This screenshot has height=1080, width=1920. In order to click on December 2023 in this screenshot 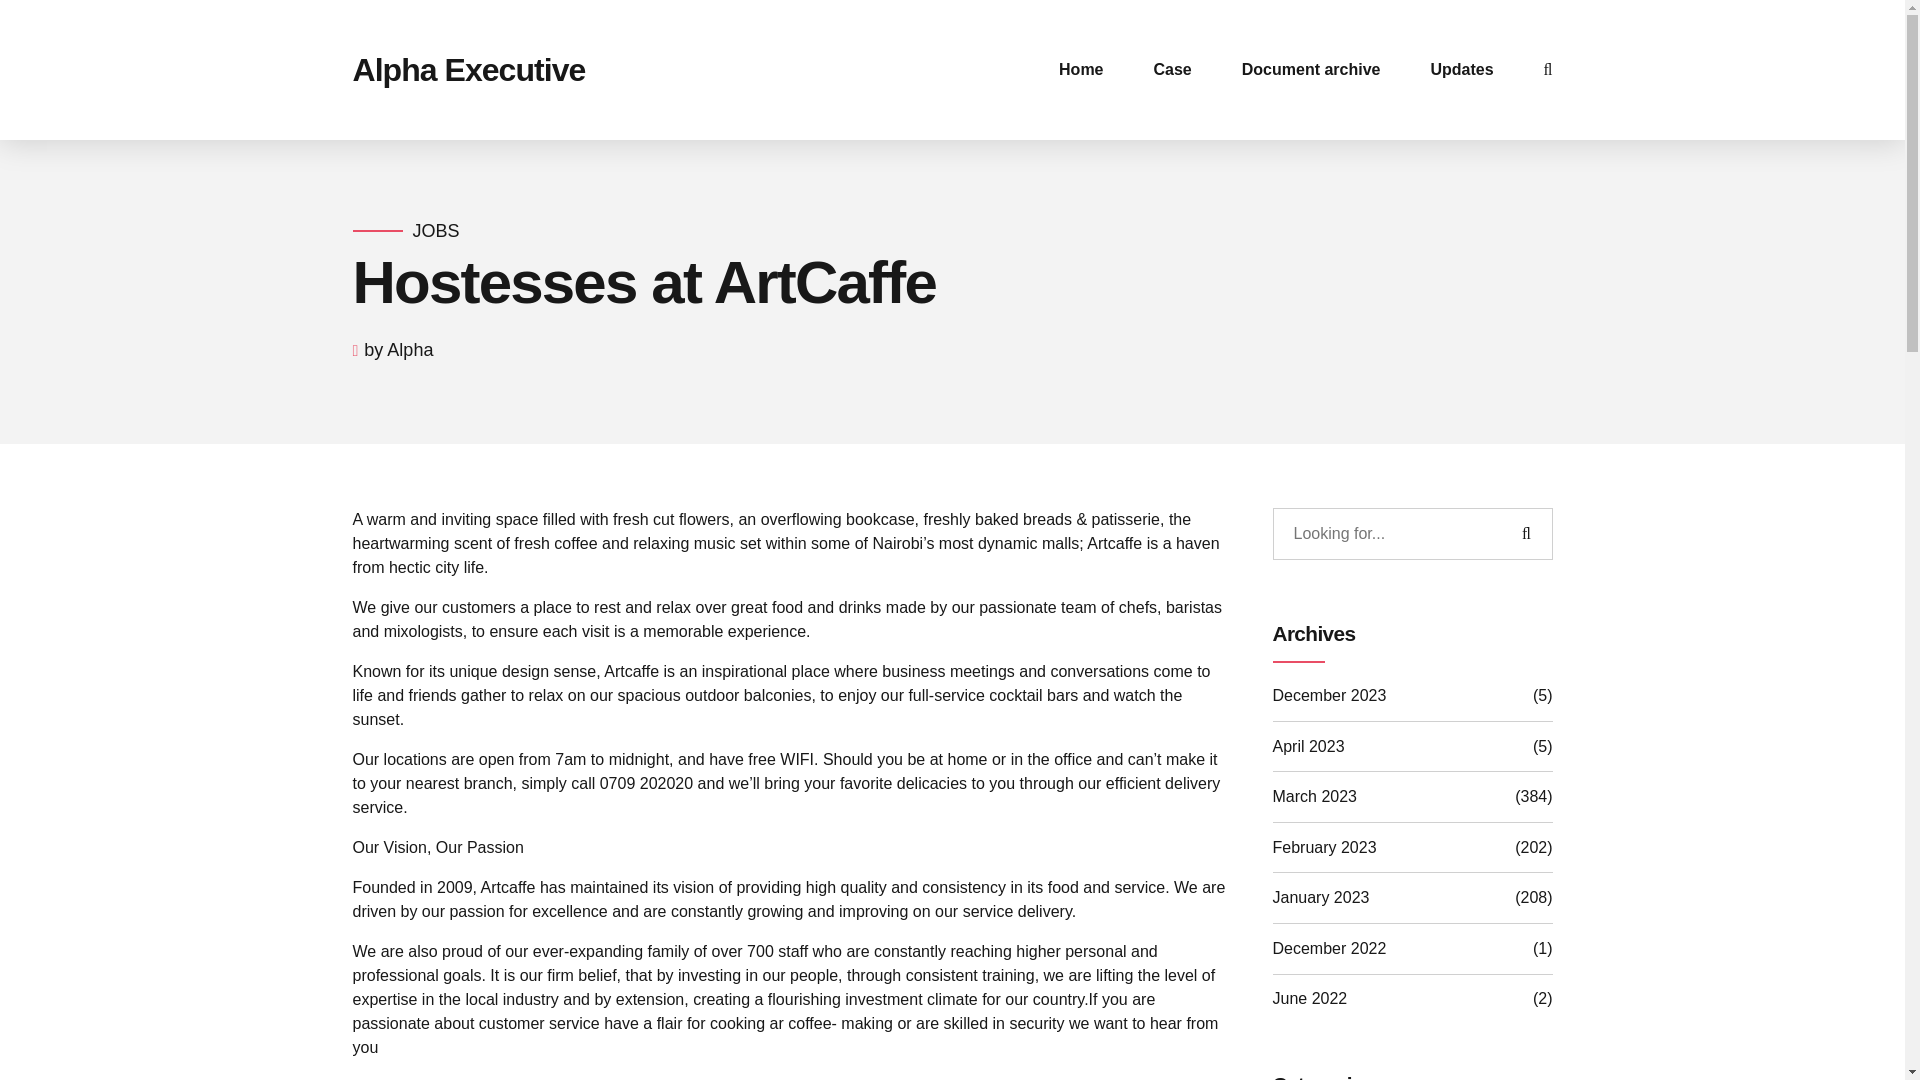, I will do `click(1328, 696)`.